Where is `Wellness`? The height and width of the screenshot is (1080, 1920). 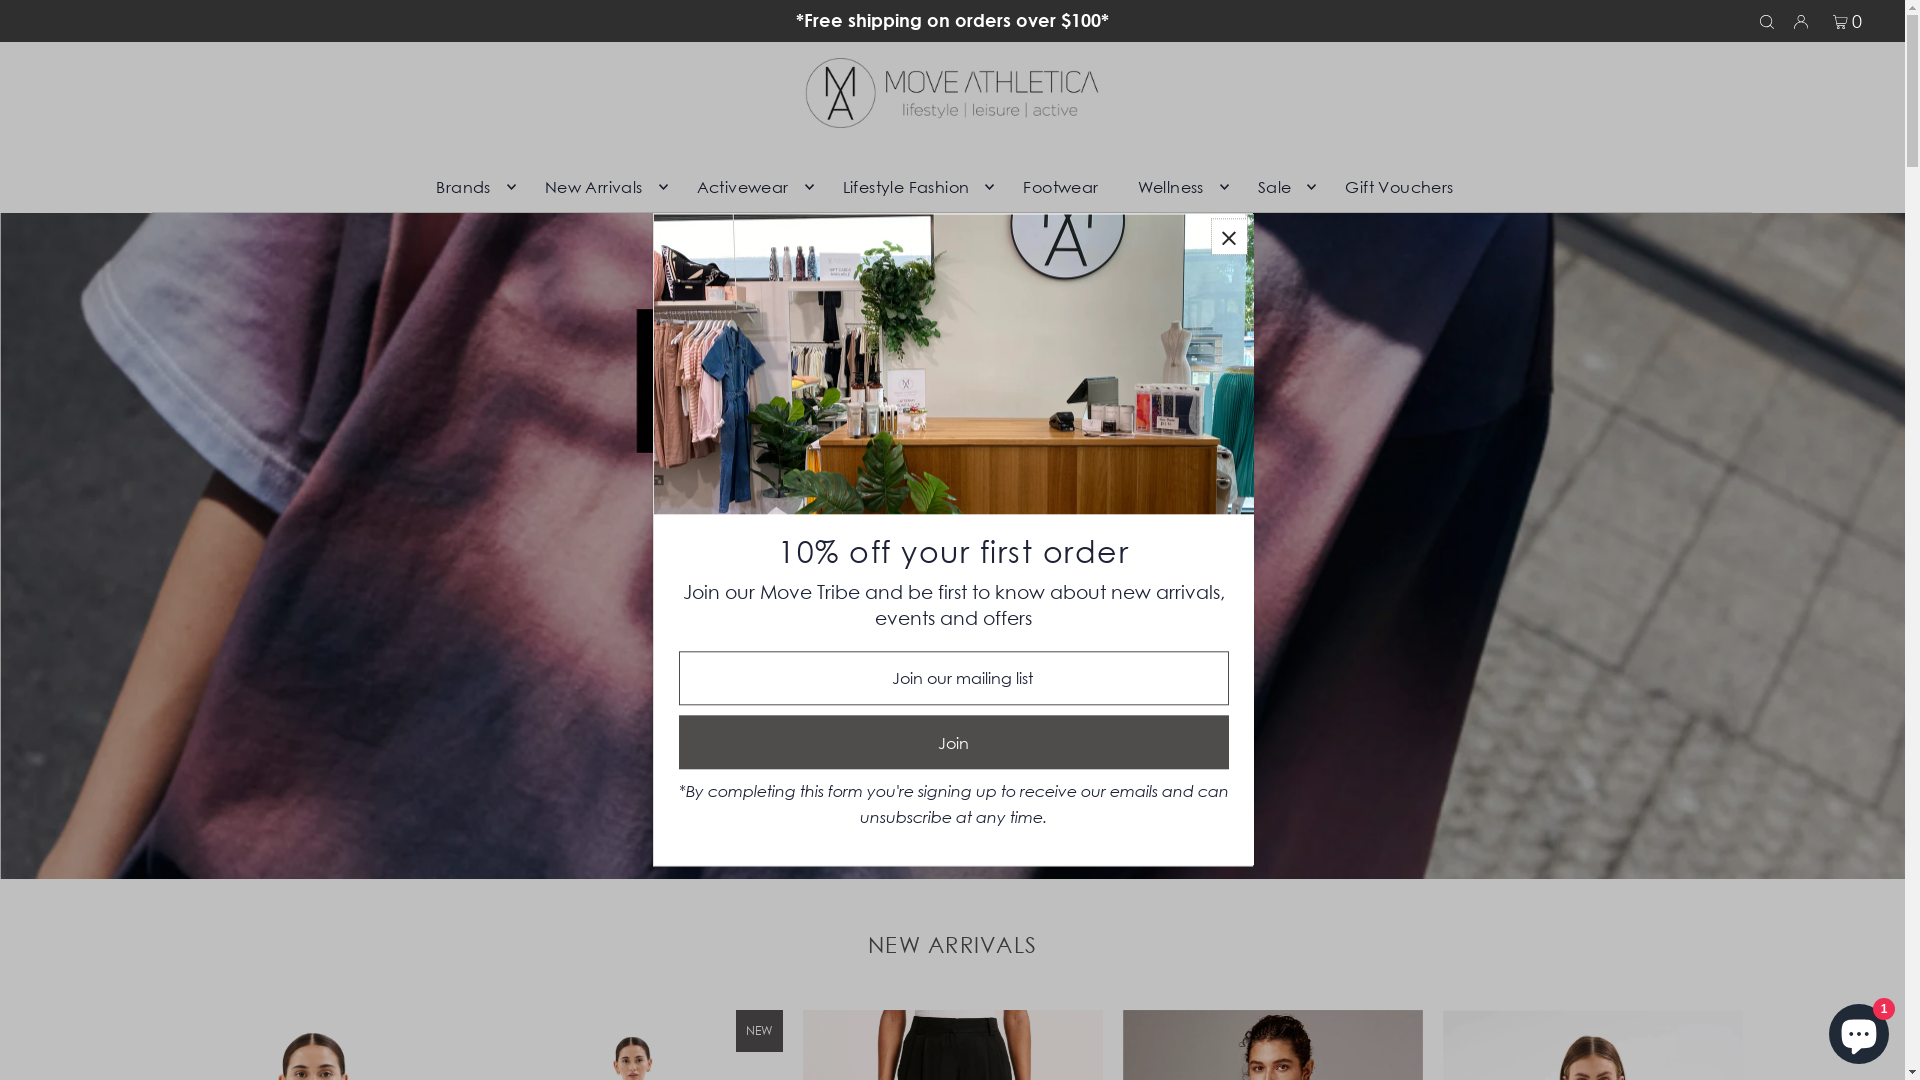
Wellness is located at coordinates (1178, 187).